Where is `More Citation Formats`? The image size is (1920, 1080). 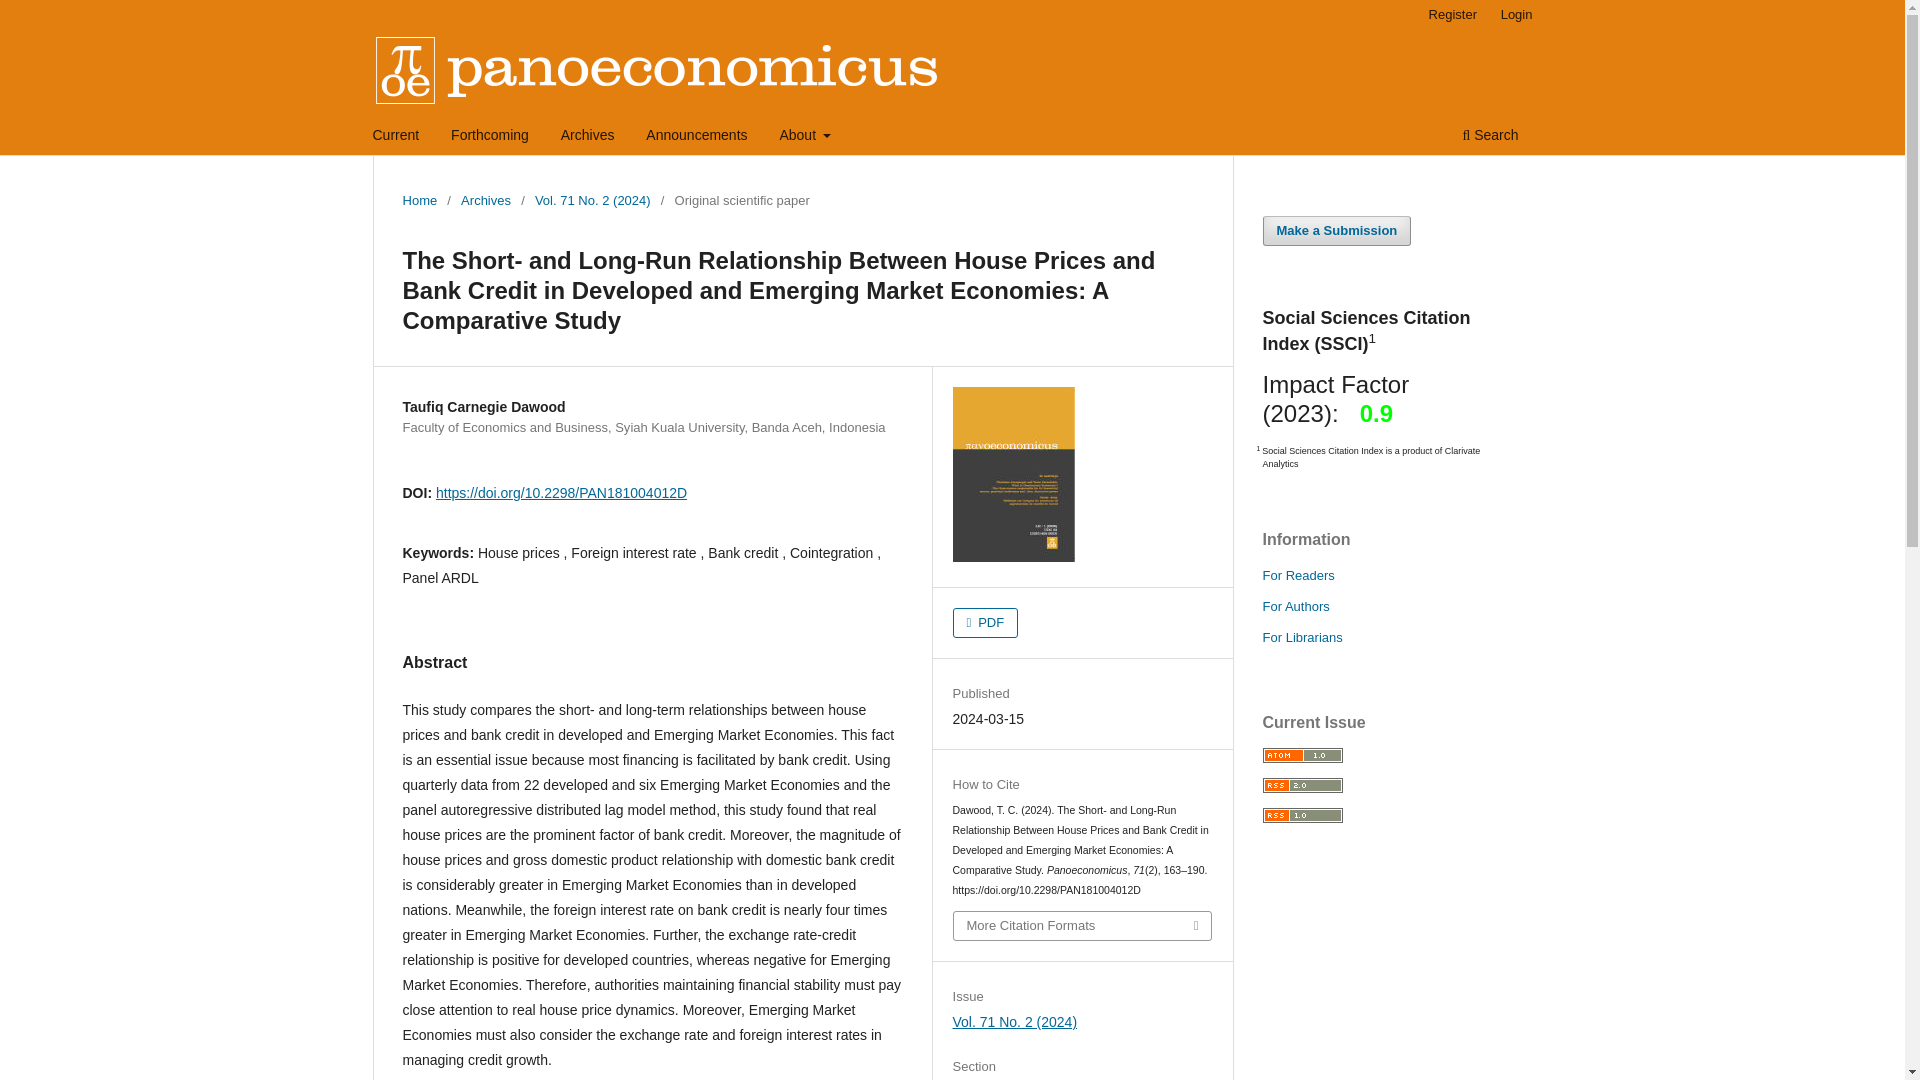 More Citation Formats is located at coordinates (1082, 925).